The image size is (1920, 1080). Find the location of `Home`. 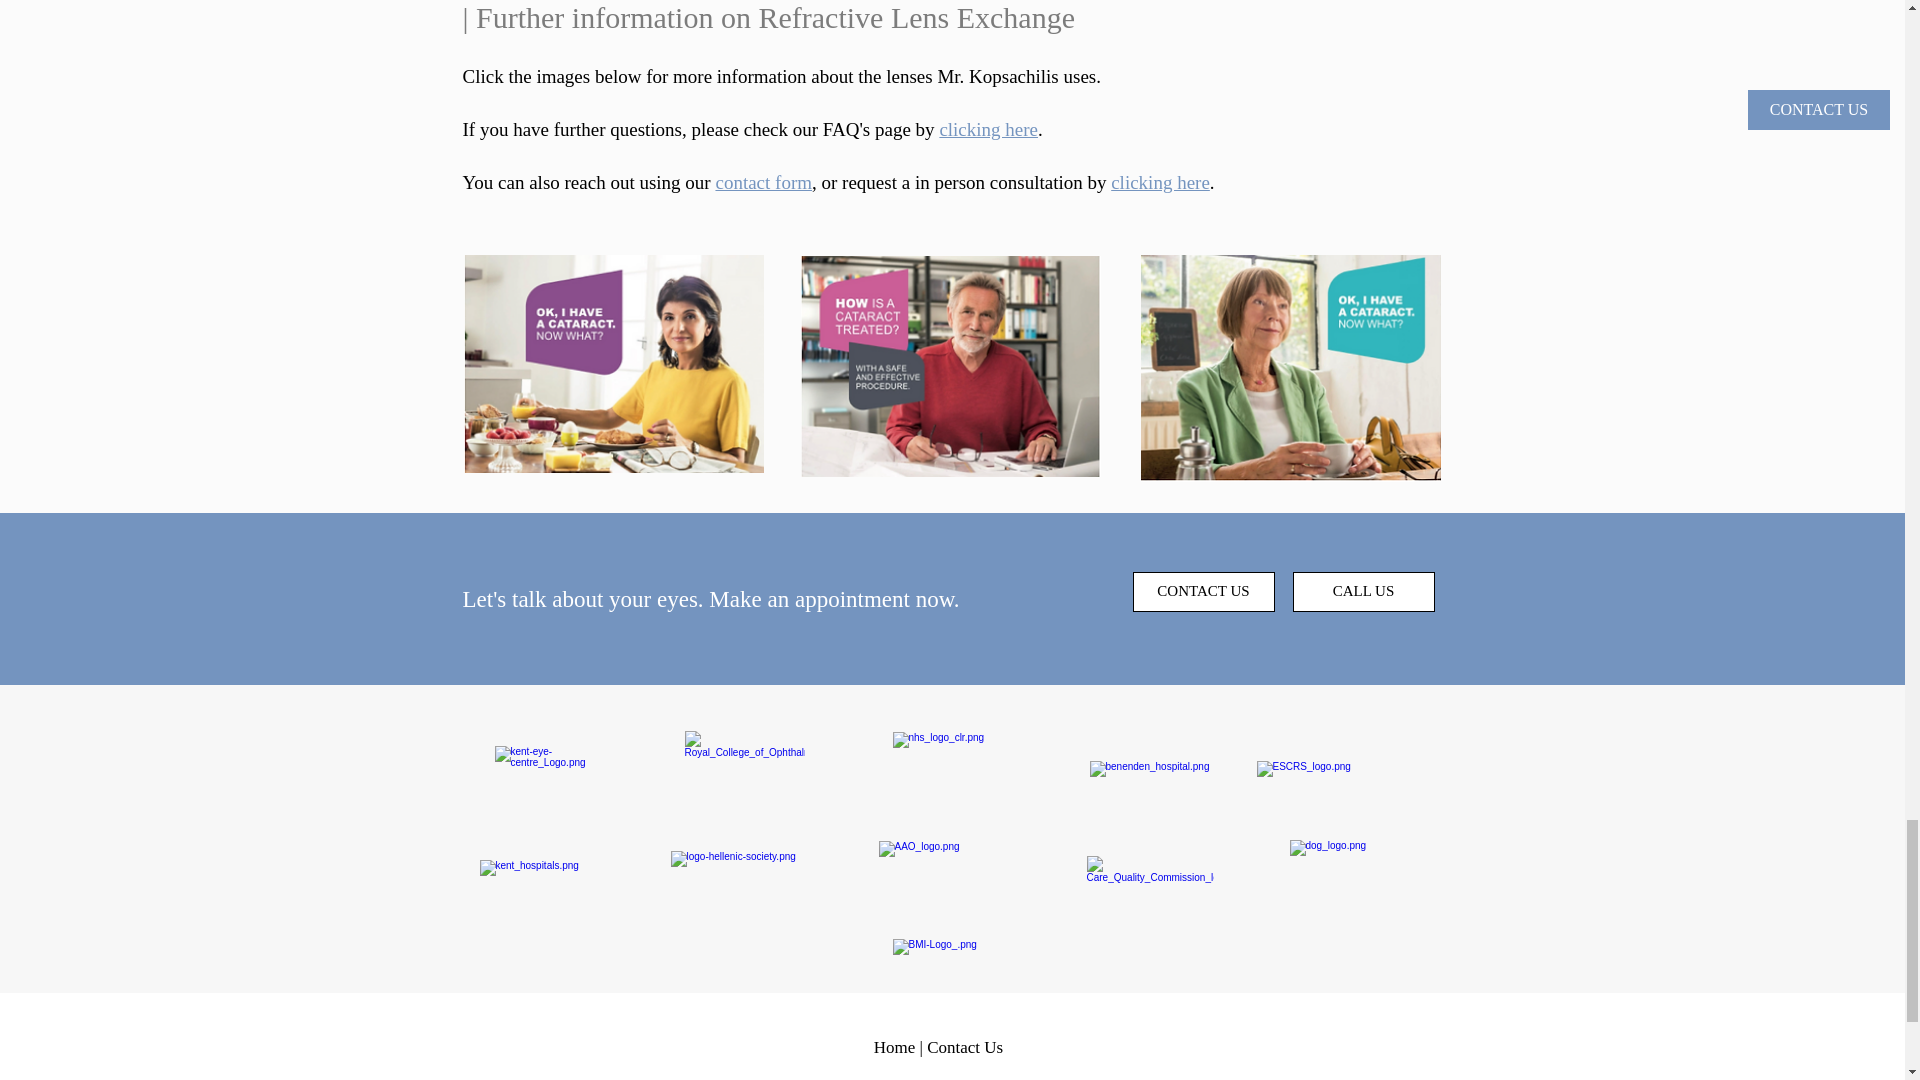

Home is located at coordinates (894, 1047).